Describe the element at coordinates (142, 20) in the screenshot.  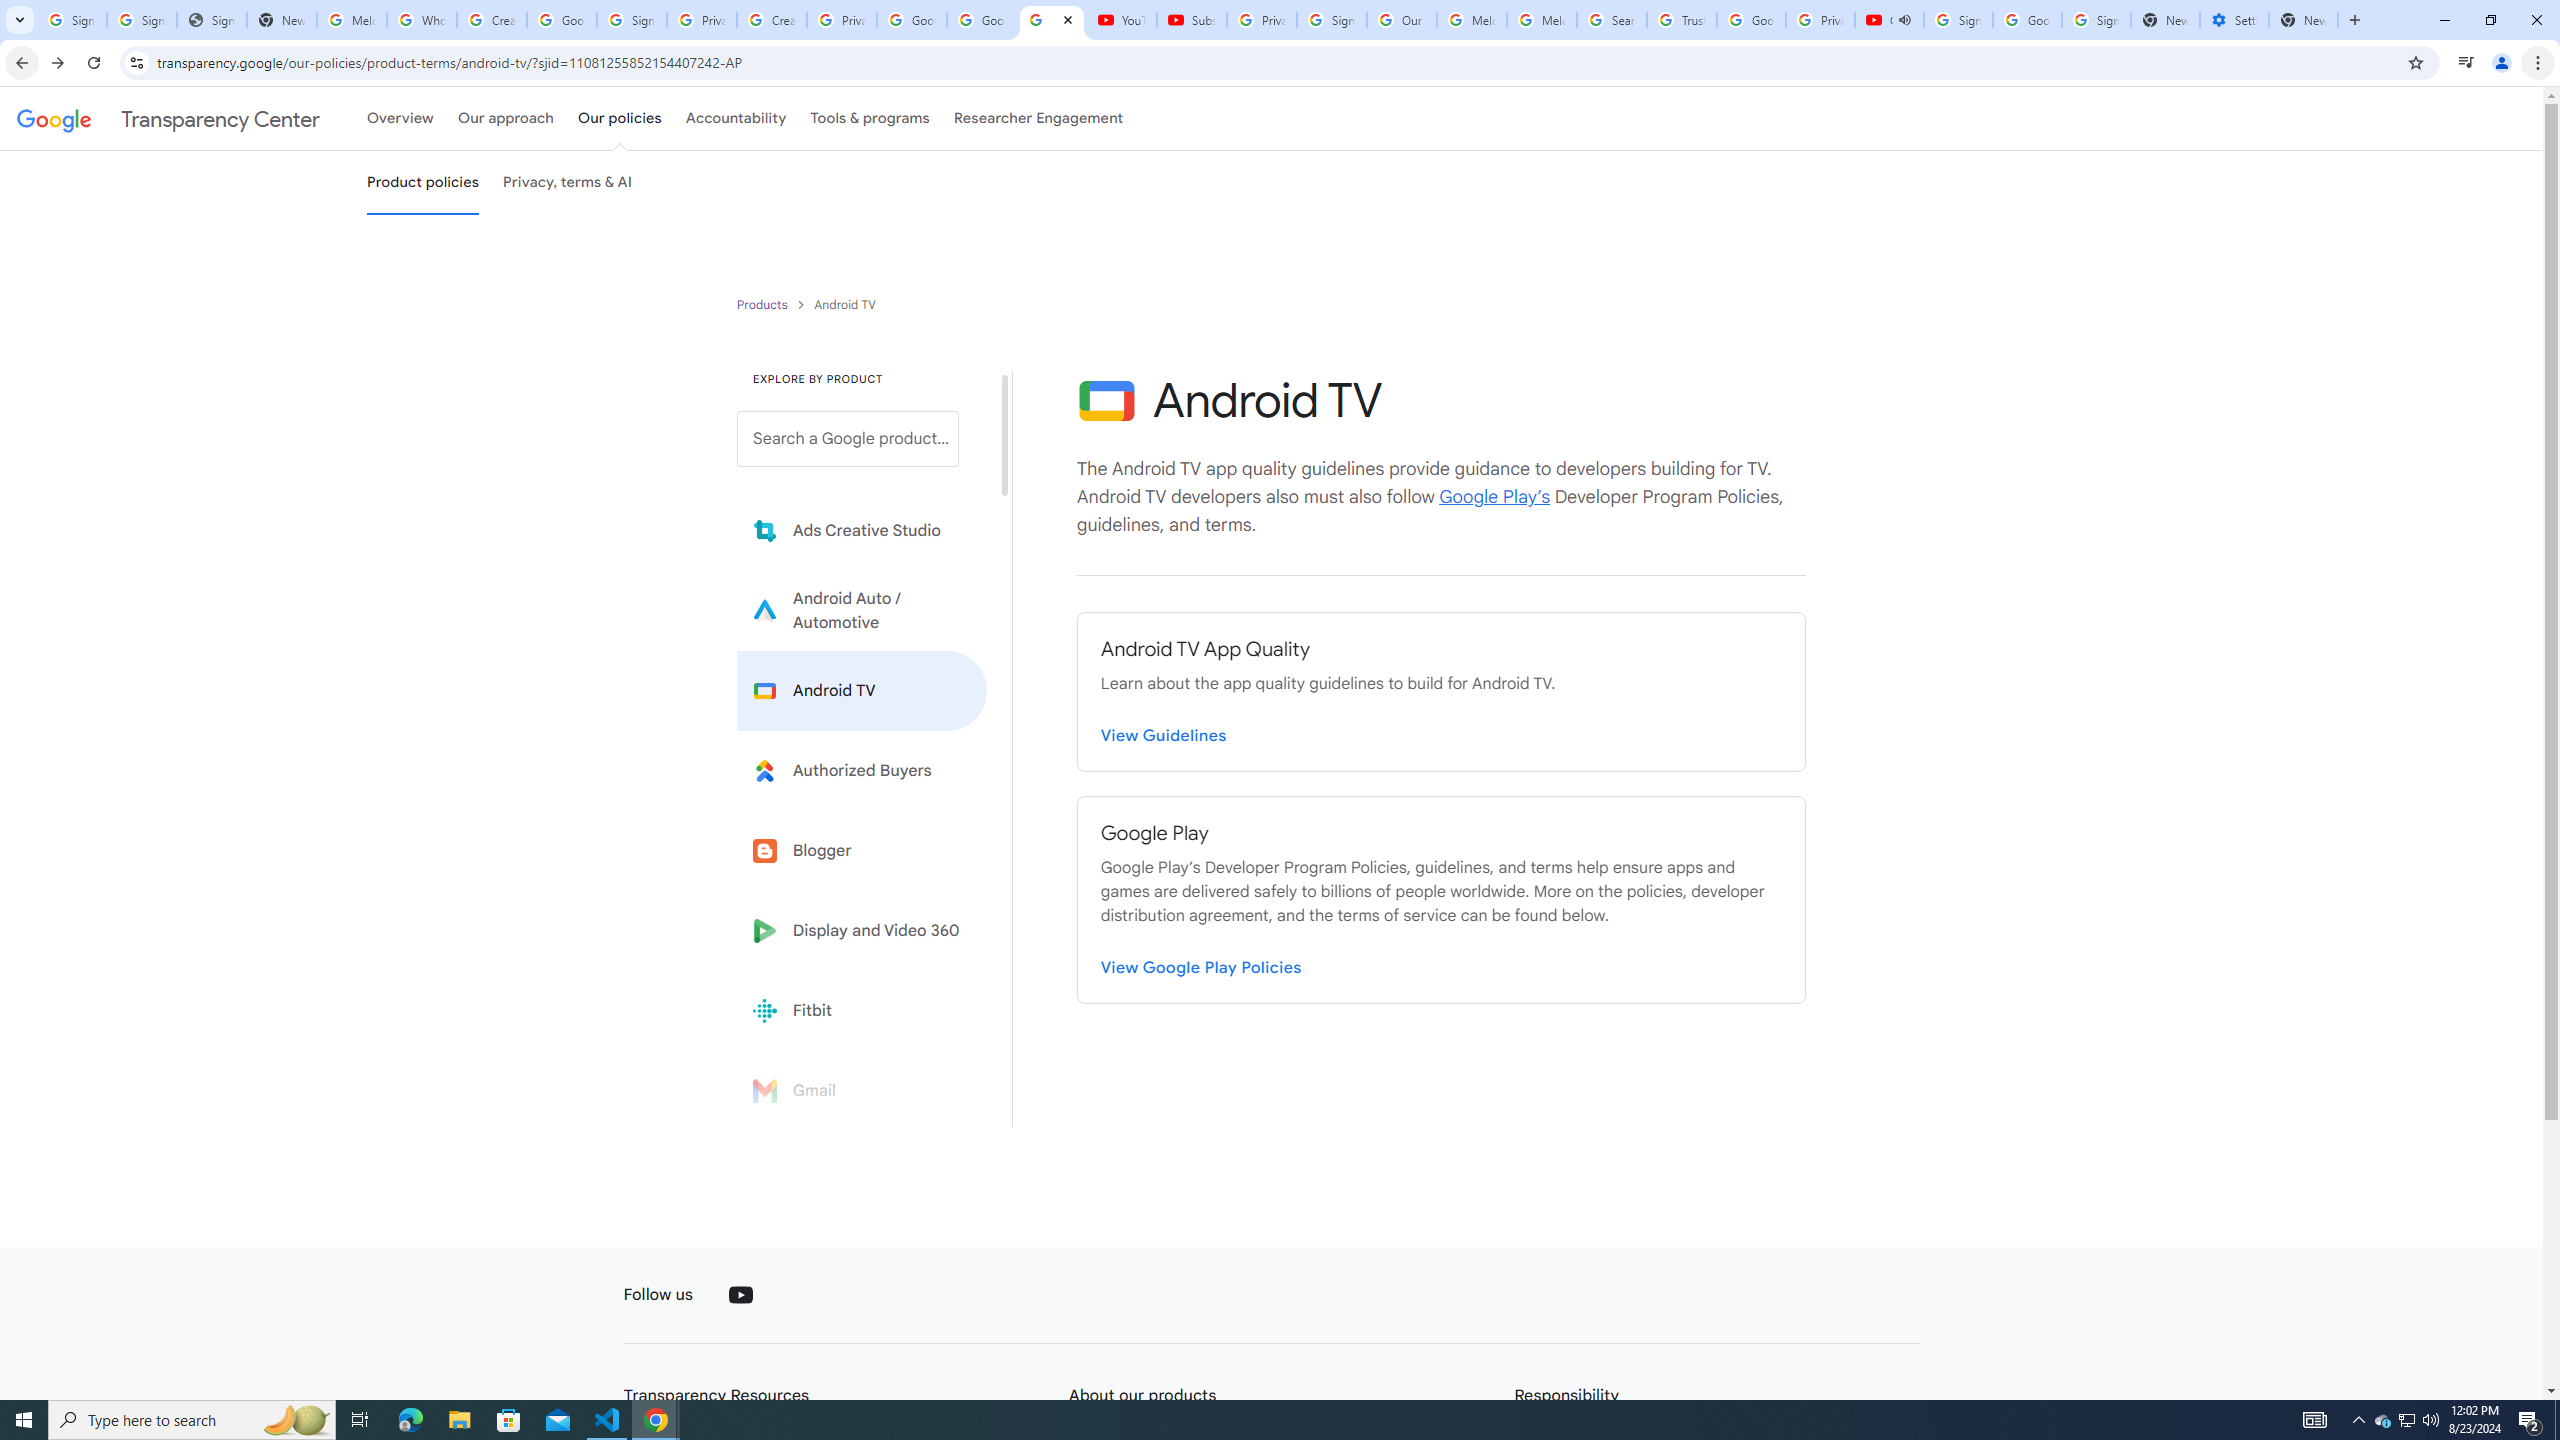
I see `Sign in - Google Accounts` at that location.